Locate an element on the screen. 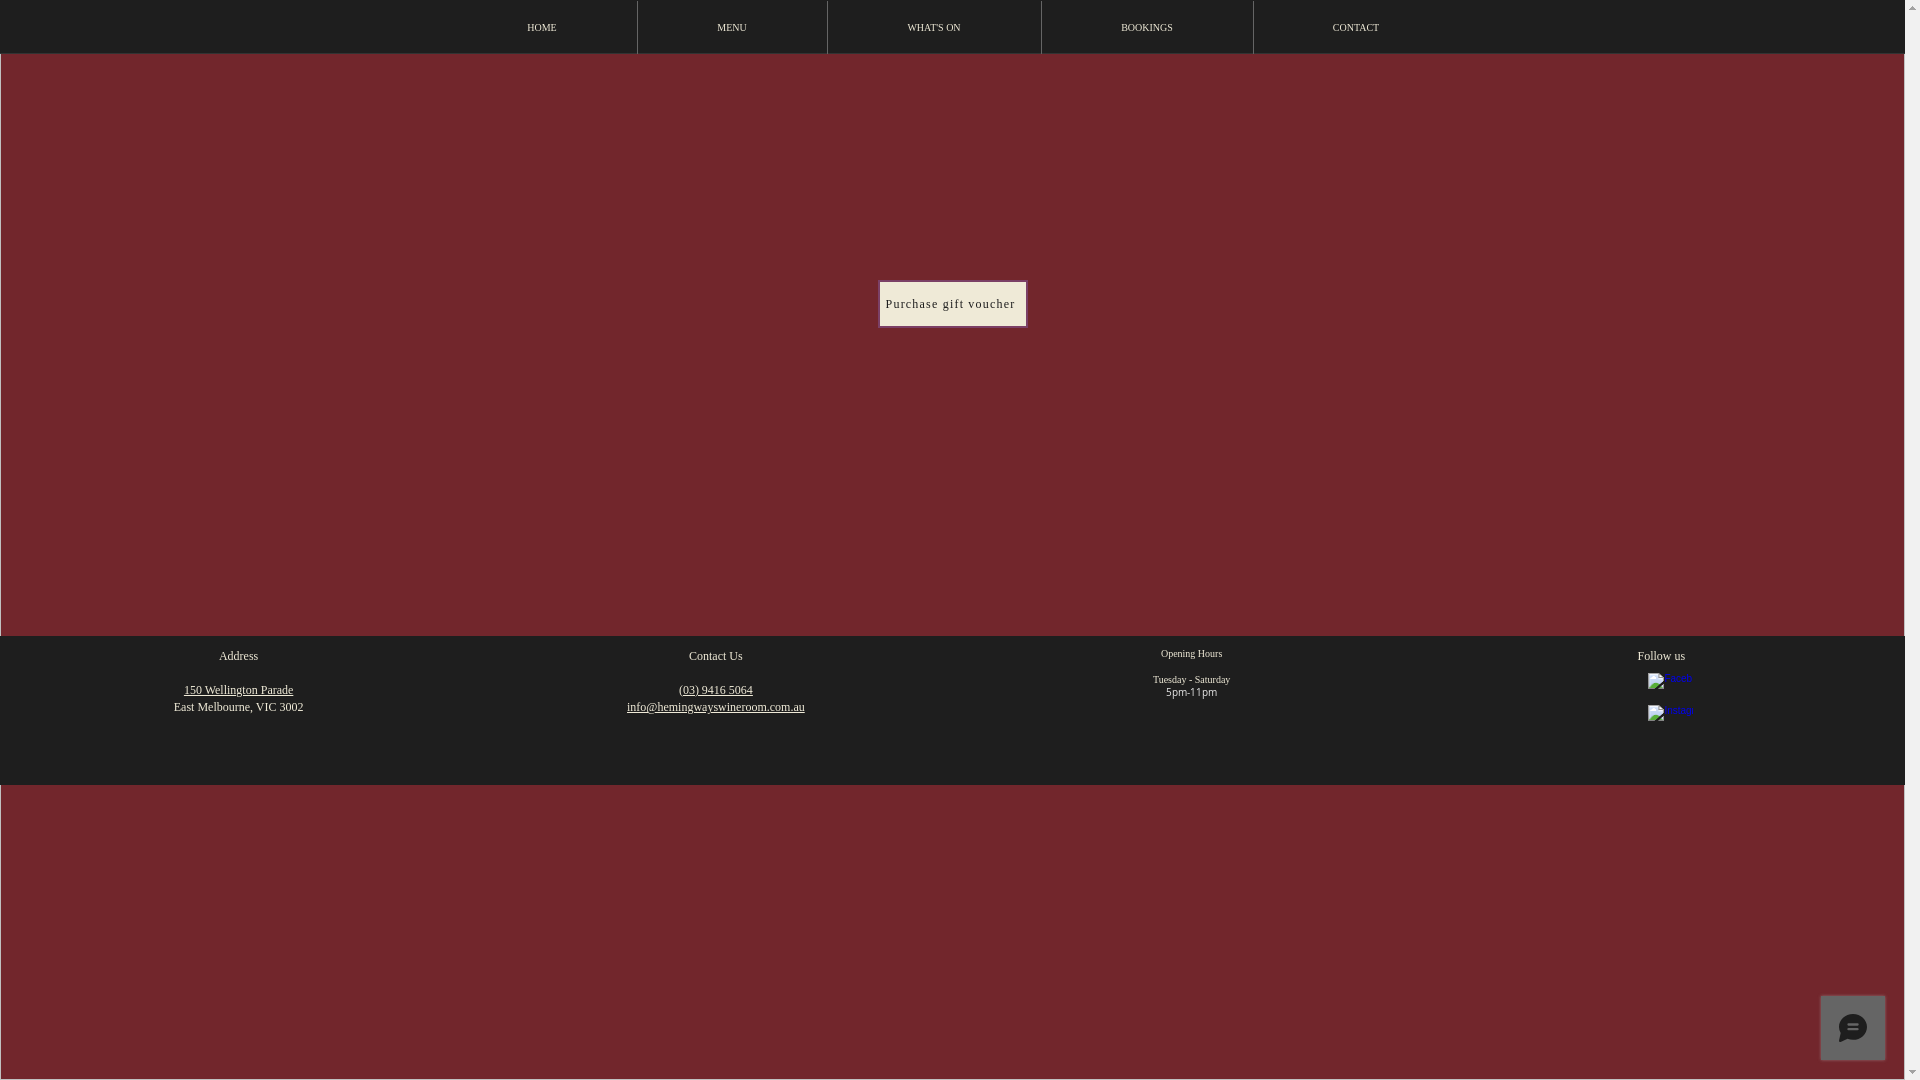 This screenshot has width=1920, height=1080. HOME is located at coordinates (542, 28).